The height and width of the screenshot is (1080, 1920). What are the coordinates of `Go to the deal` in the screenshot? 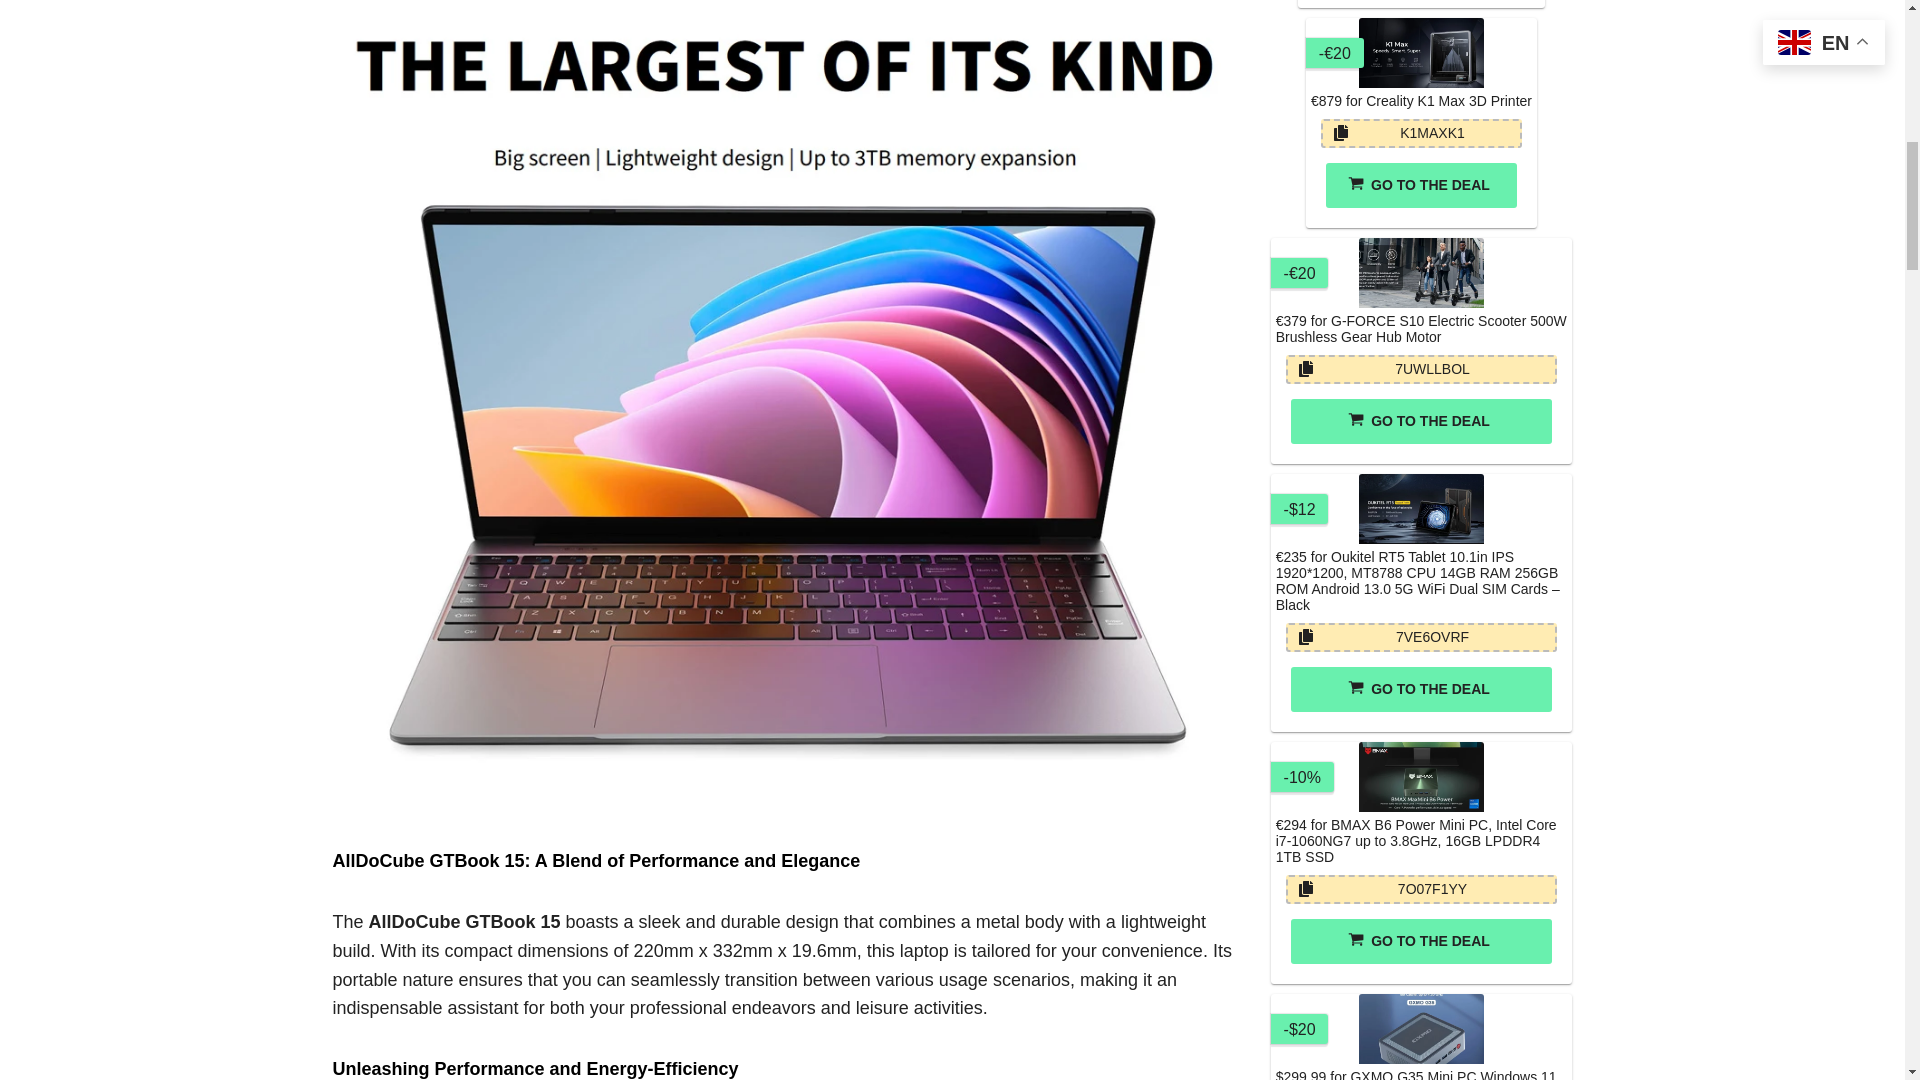 It's located at (1421, 186).